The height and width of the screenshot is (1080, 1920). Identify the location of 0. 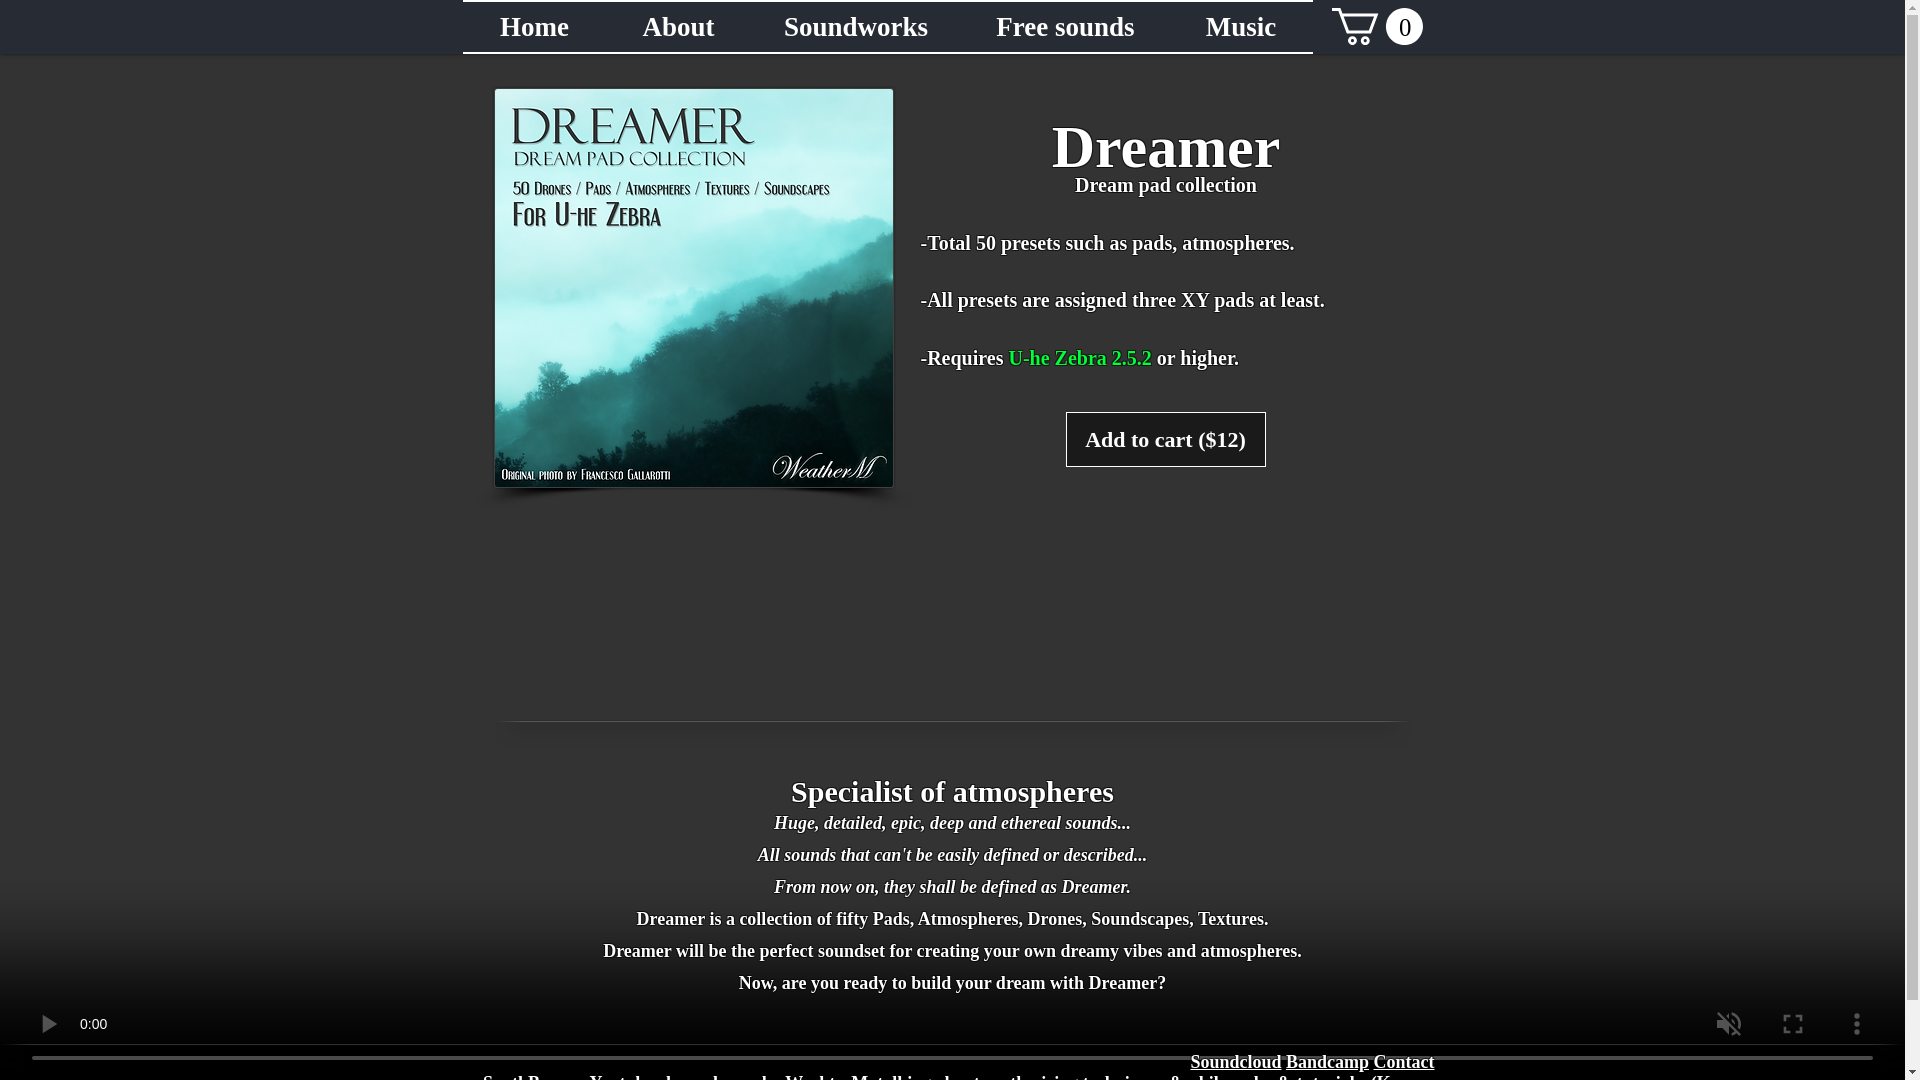
(1377, 26).